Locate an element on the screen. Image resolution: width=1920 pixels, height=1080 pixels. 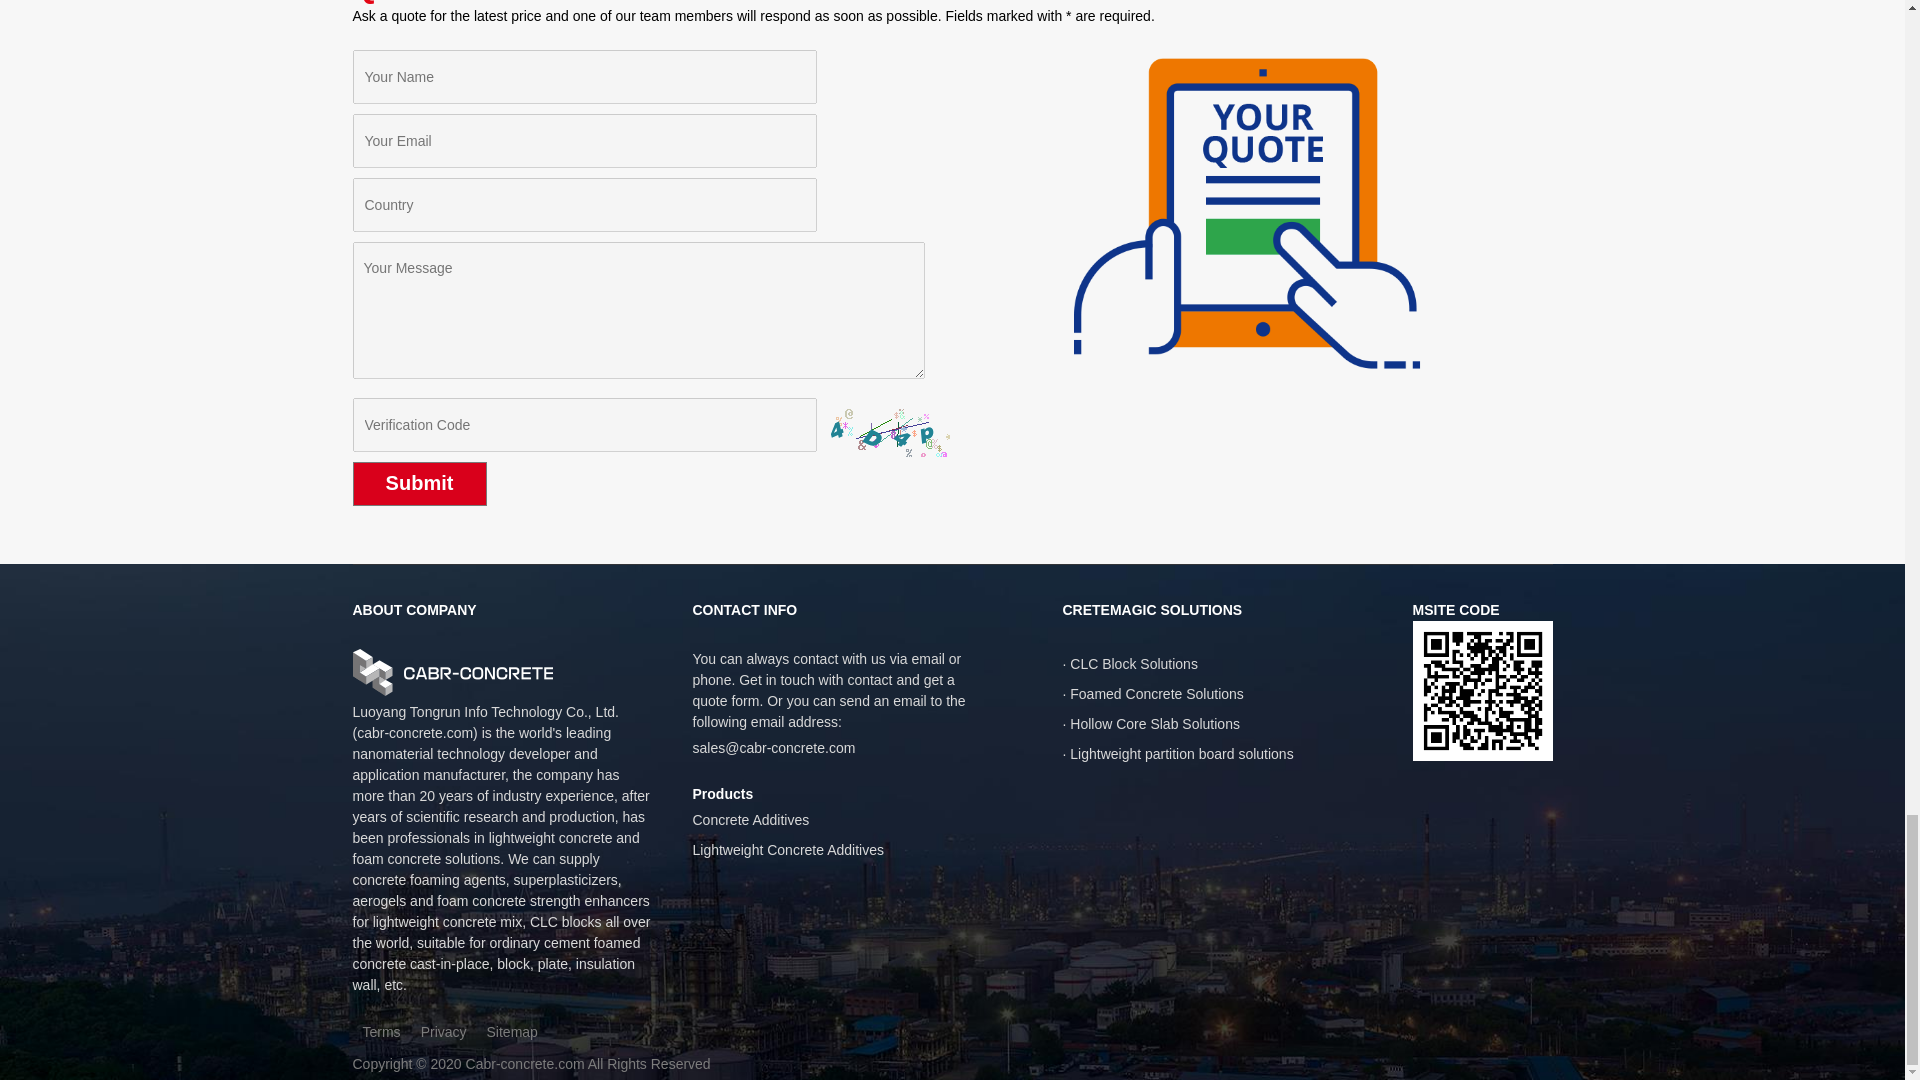
Lightweight Concrete Additives is located at coordinates (787, 850).